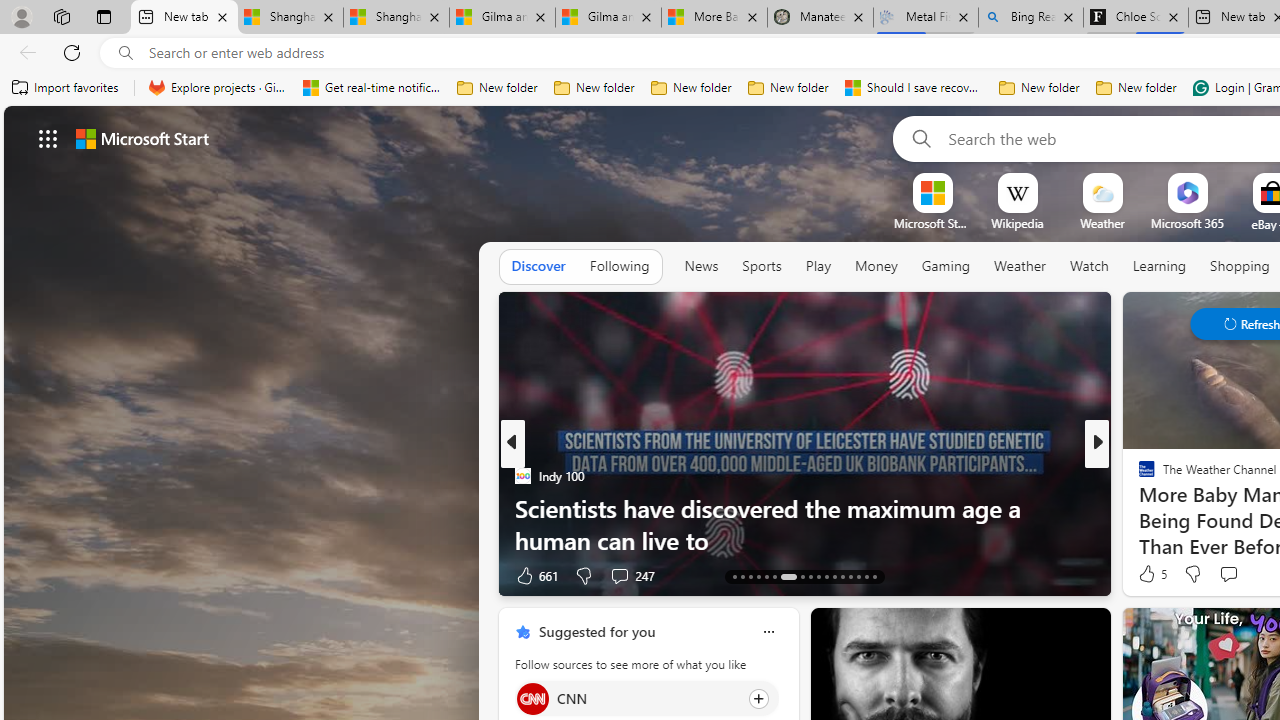 Image resolution: width=1280 pixels, height=720 pixels. Describe the element at coordinates (774, 576) in the screenshot. I see `AutomationID: tab-18` at that location.